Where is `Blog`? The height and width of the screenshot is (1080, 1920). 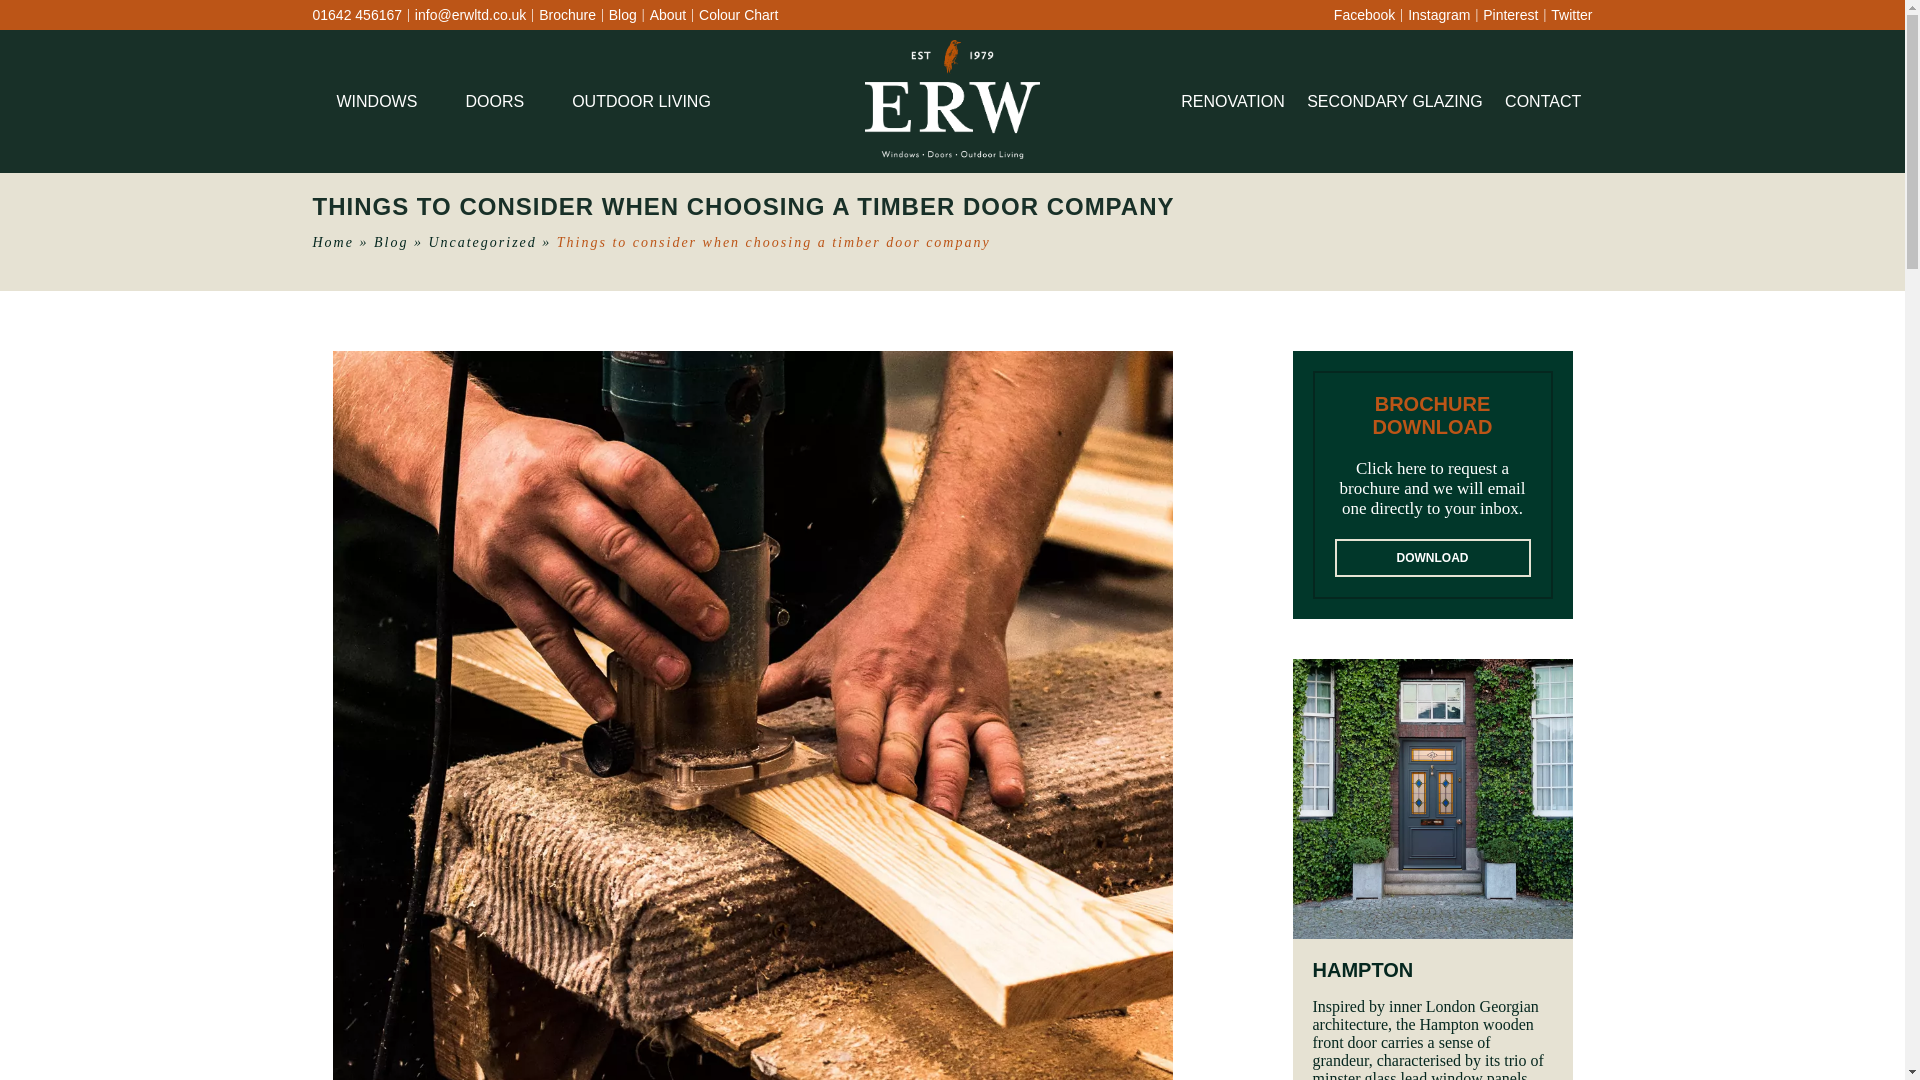 Blog is located at coordinates (390, 242).